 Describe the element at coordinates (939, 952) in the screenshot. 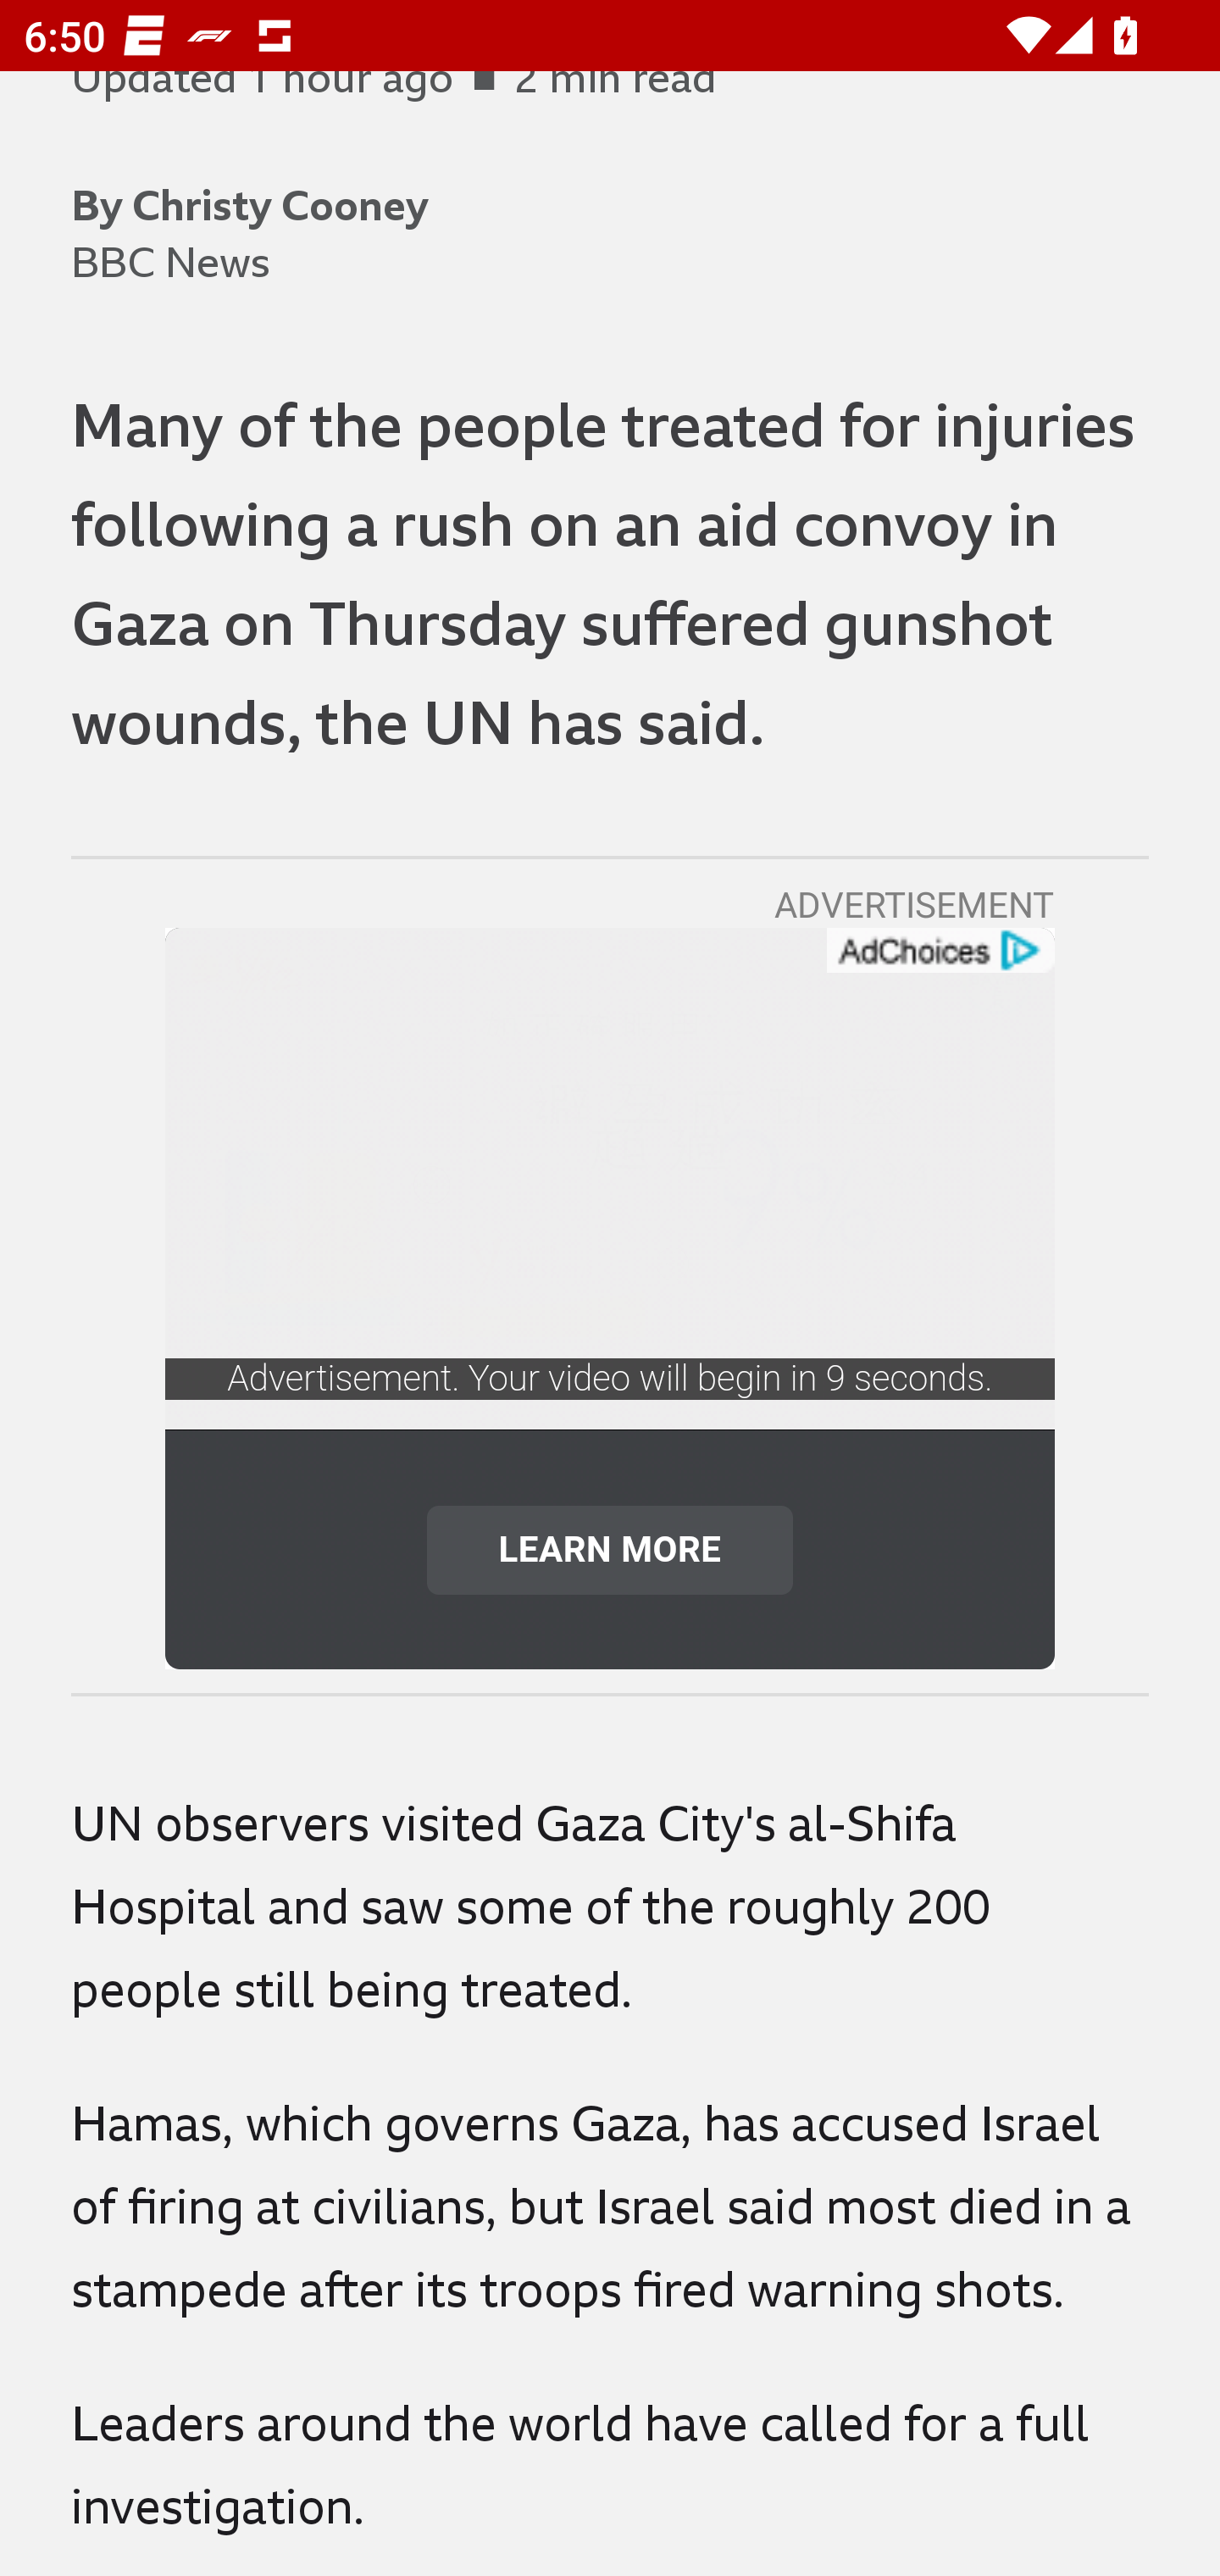

I see `get?name=admarker-full-tl` at that location.